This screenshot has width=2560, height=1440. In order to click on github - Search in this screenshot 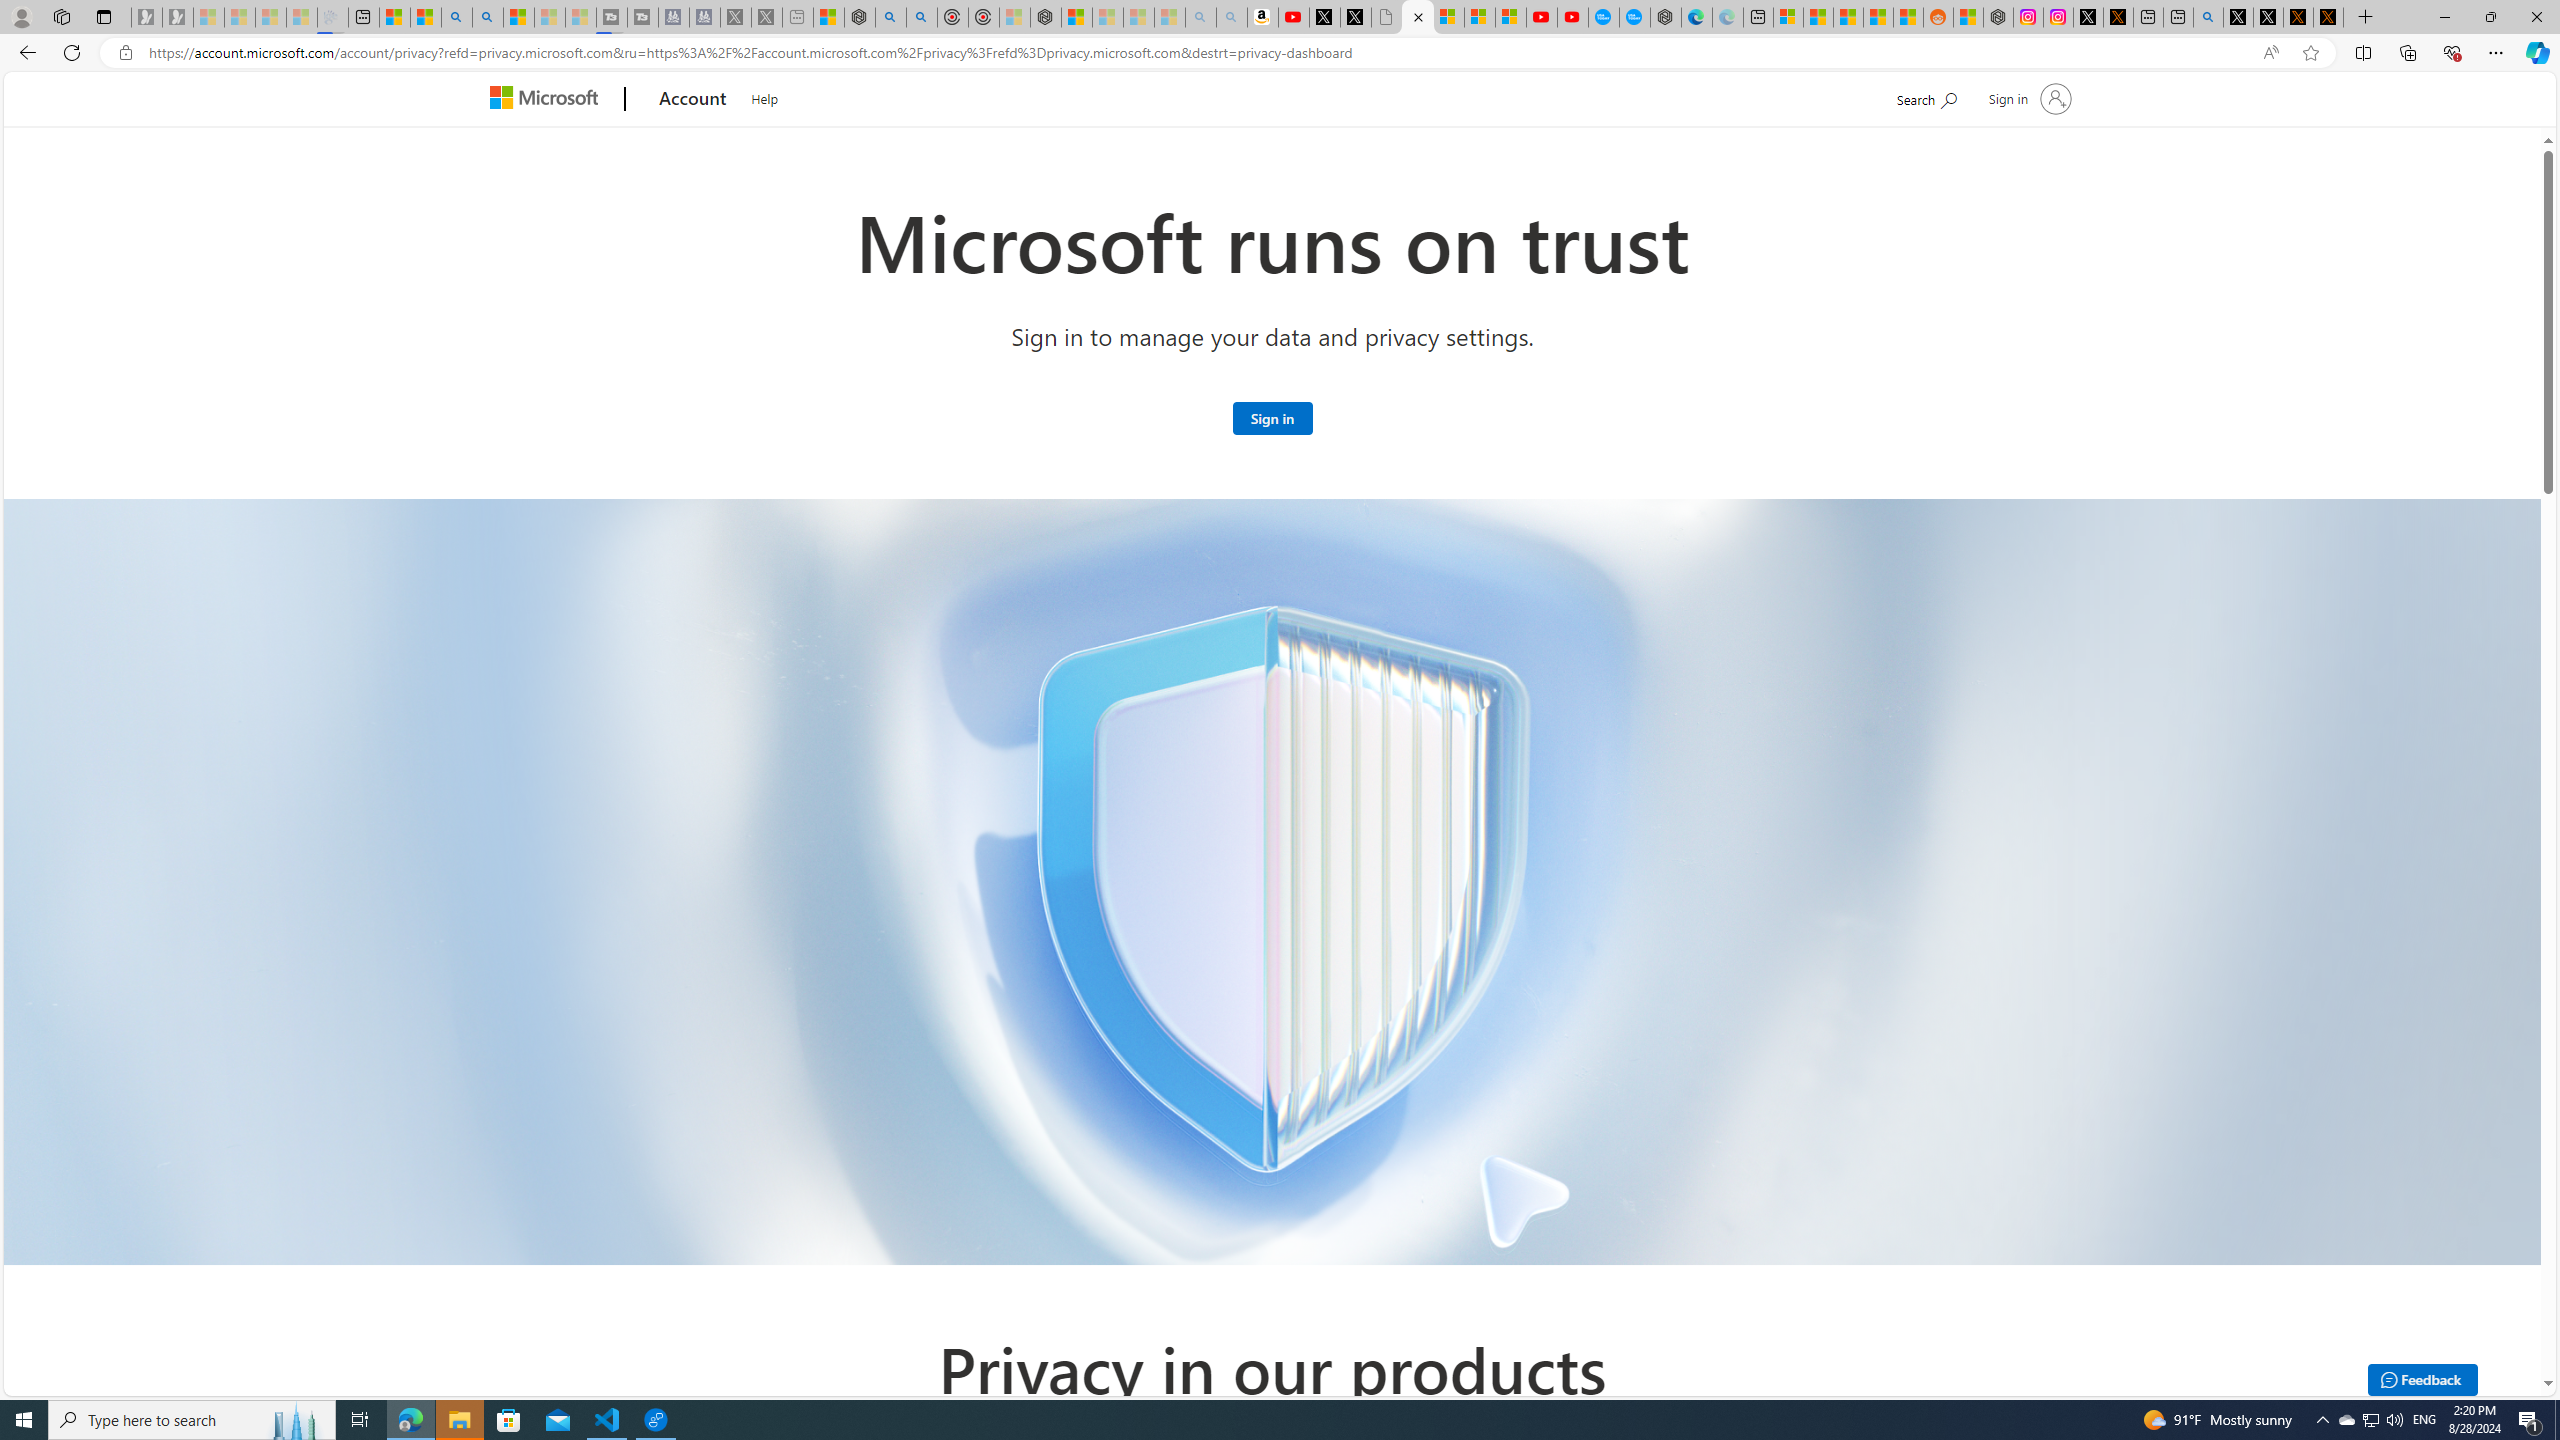, I will do `click(2209, 17)`.